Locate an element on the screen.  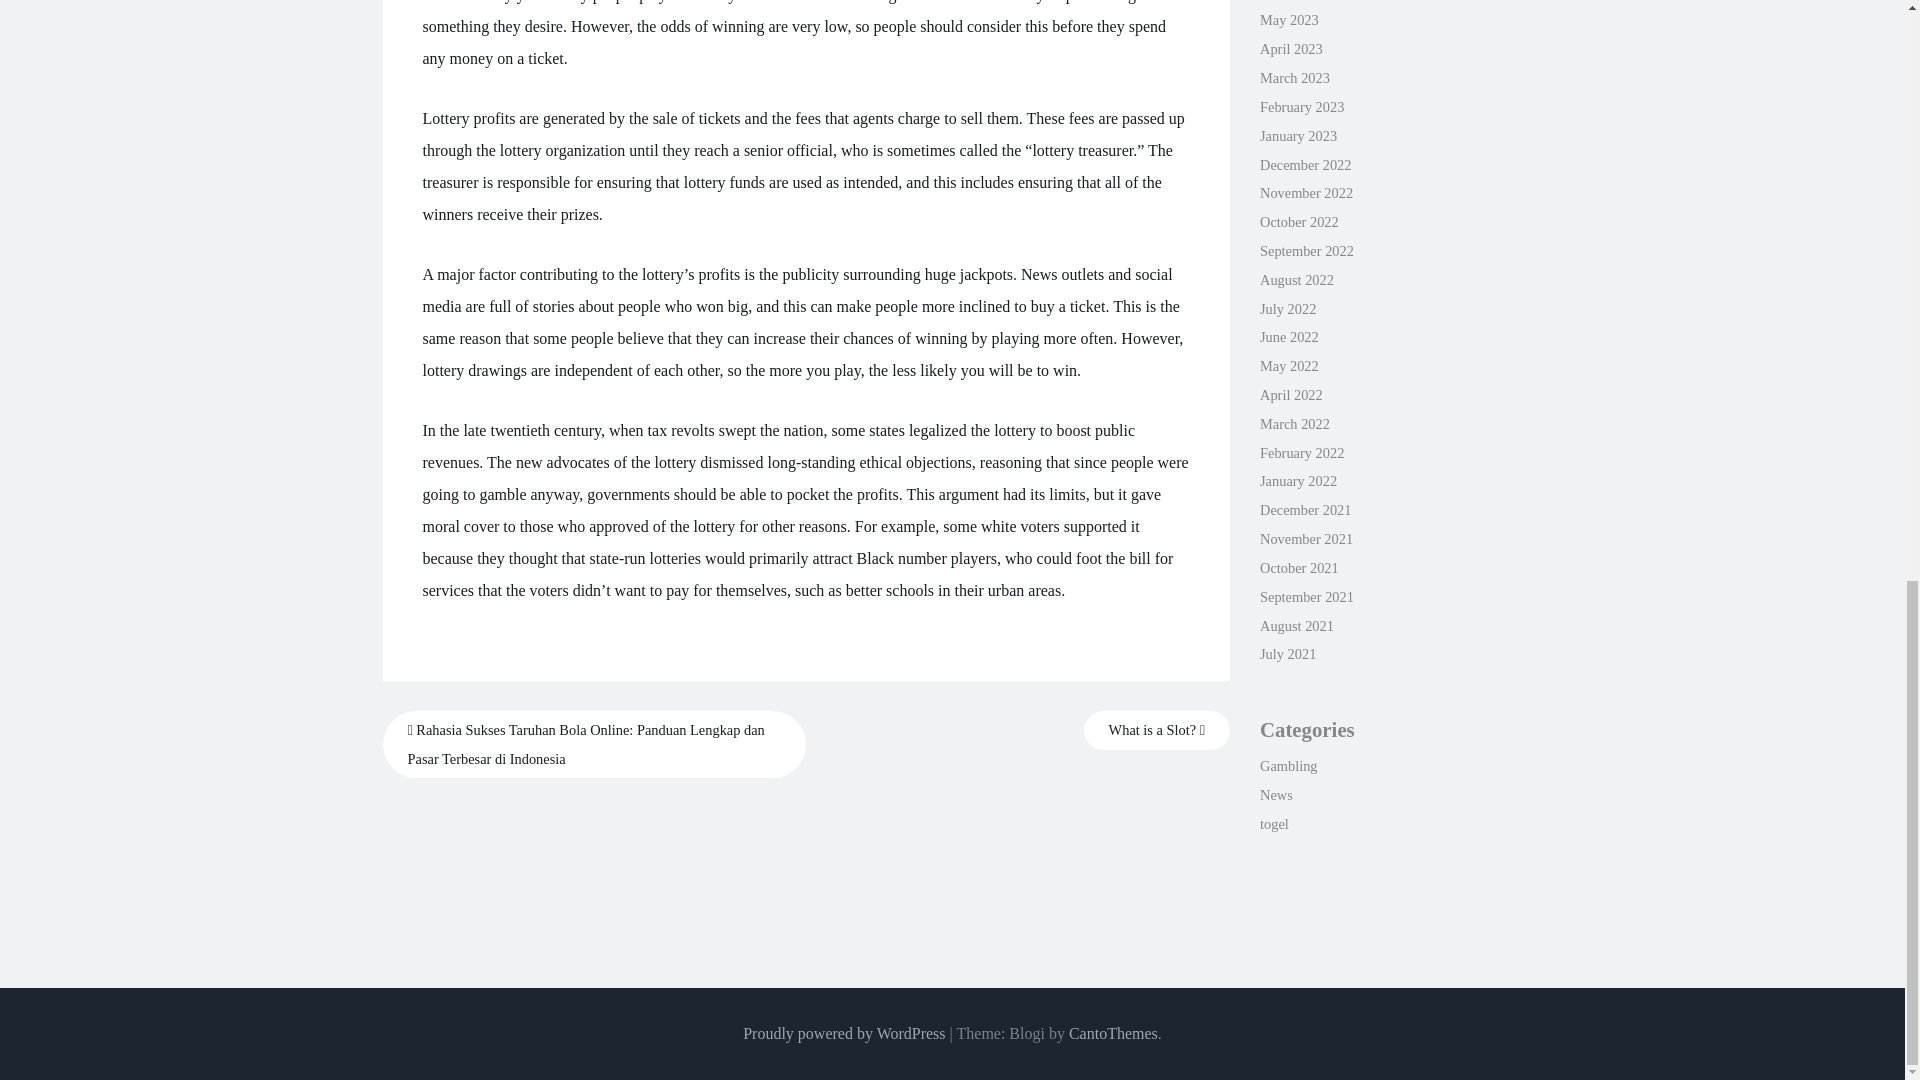
May 2023 is located at coordinates (1289, 20).